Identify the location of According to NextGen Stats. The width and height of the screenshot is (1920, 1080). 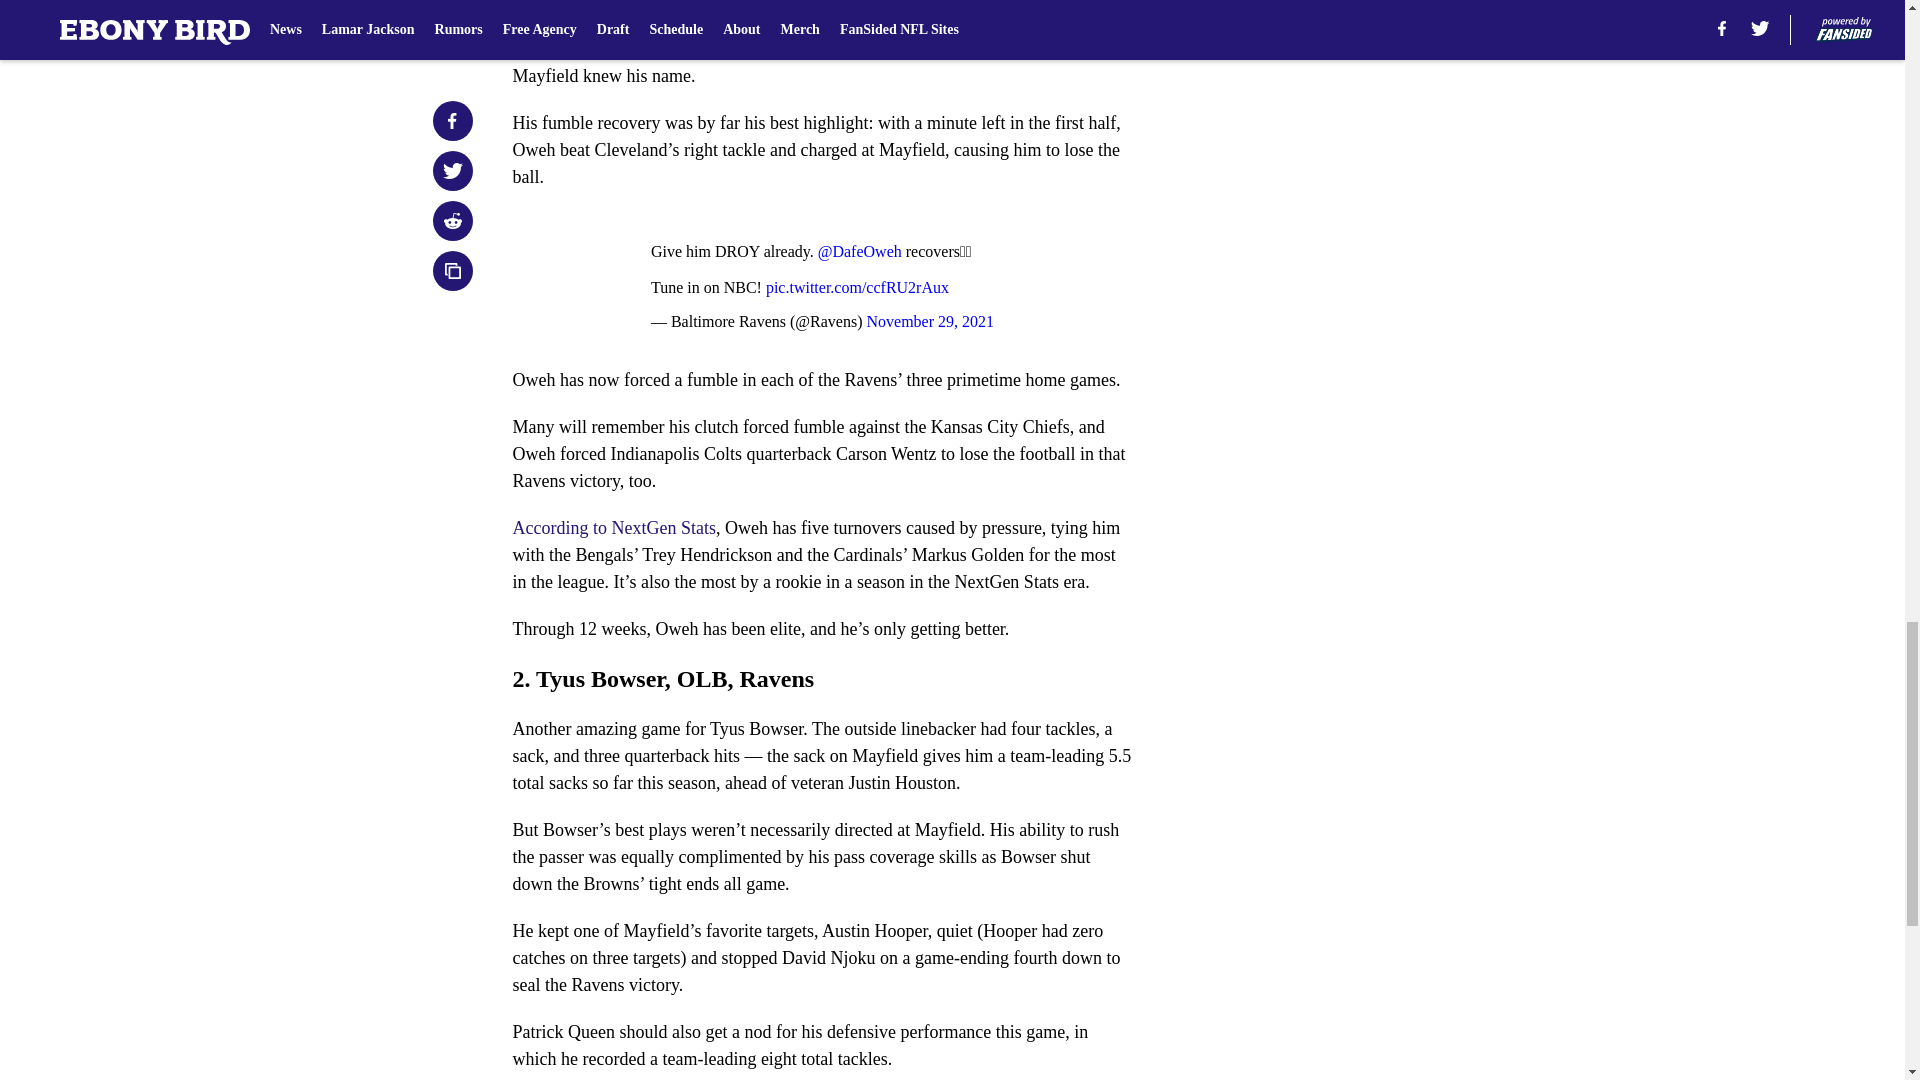
(613, 528).